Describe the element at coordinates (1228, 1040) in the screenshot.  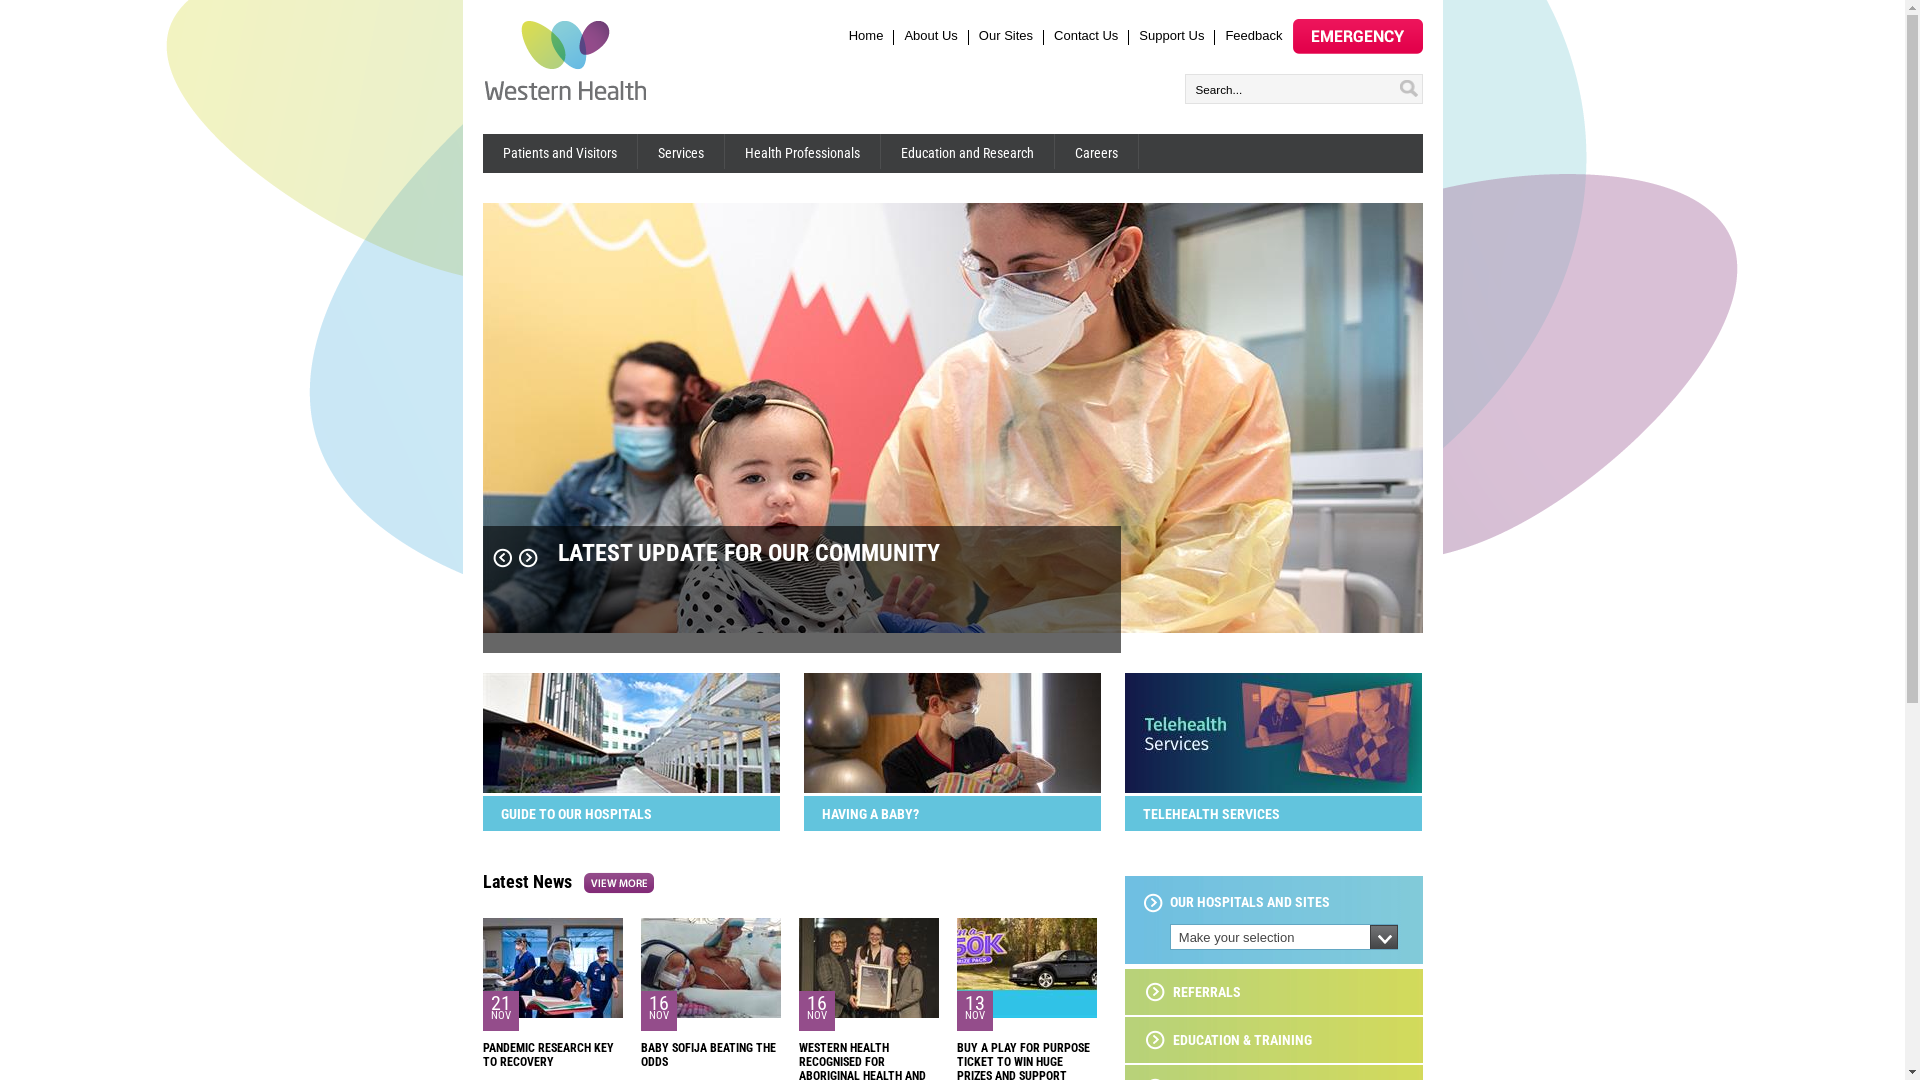
I see `EDUCATION & TRAINING` at that location.